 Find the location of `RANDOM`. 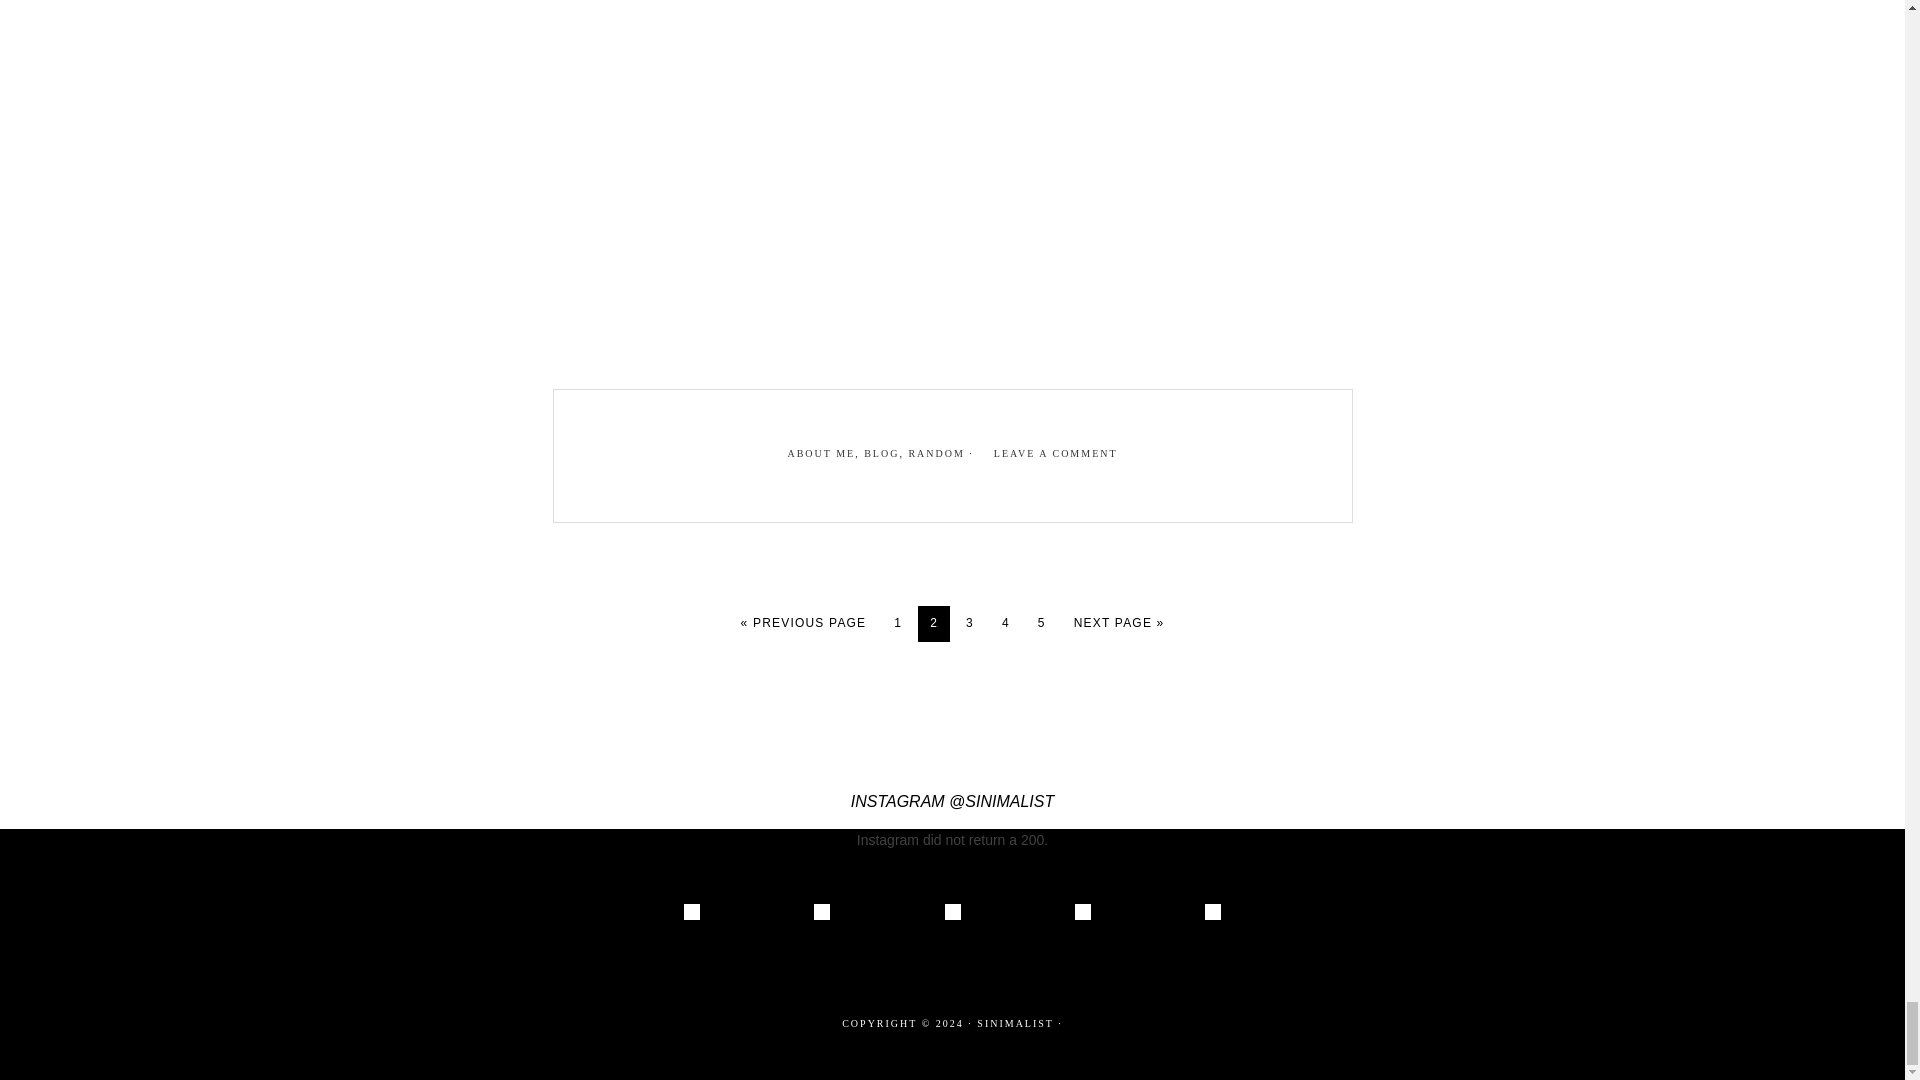

RANDOM is located at coordinates (936, 454).